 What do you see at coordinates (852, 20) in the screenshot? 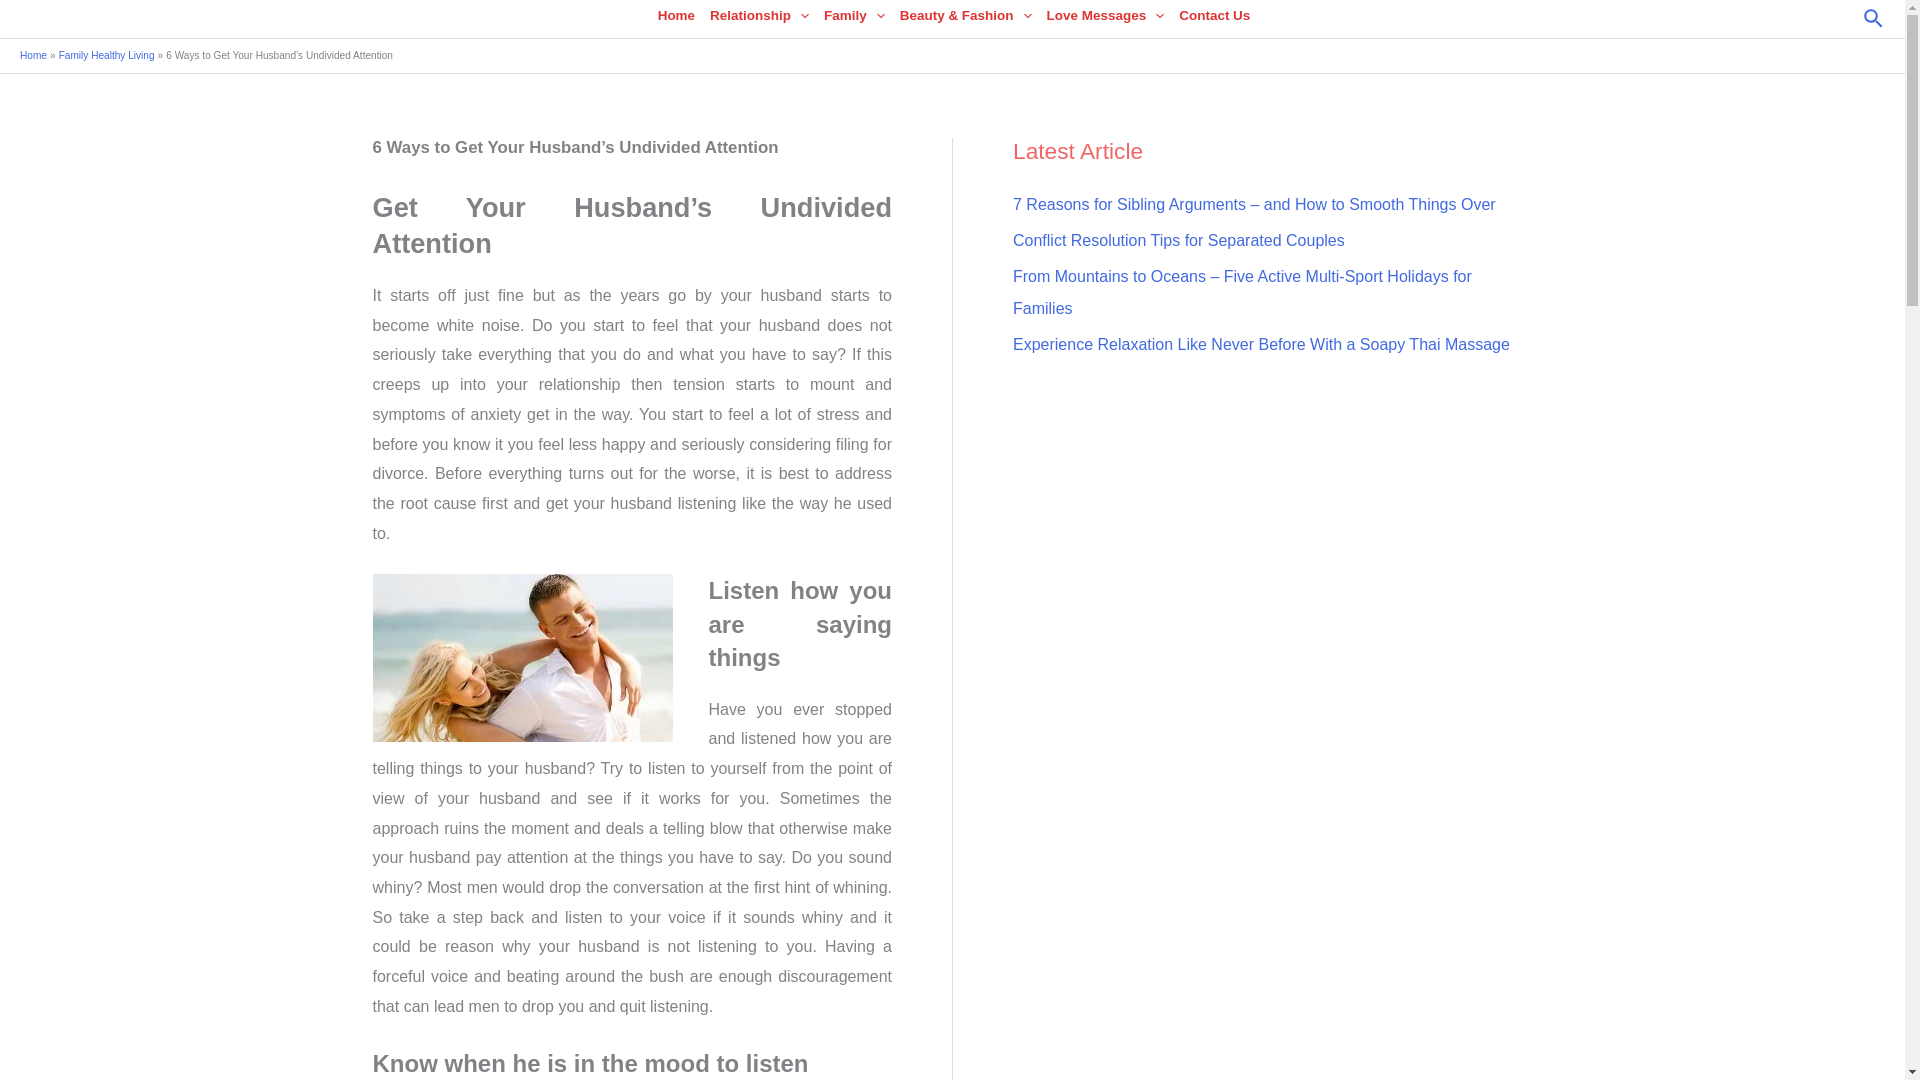
I see `Family` at bounding box center [852, 20].